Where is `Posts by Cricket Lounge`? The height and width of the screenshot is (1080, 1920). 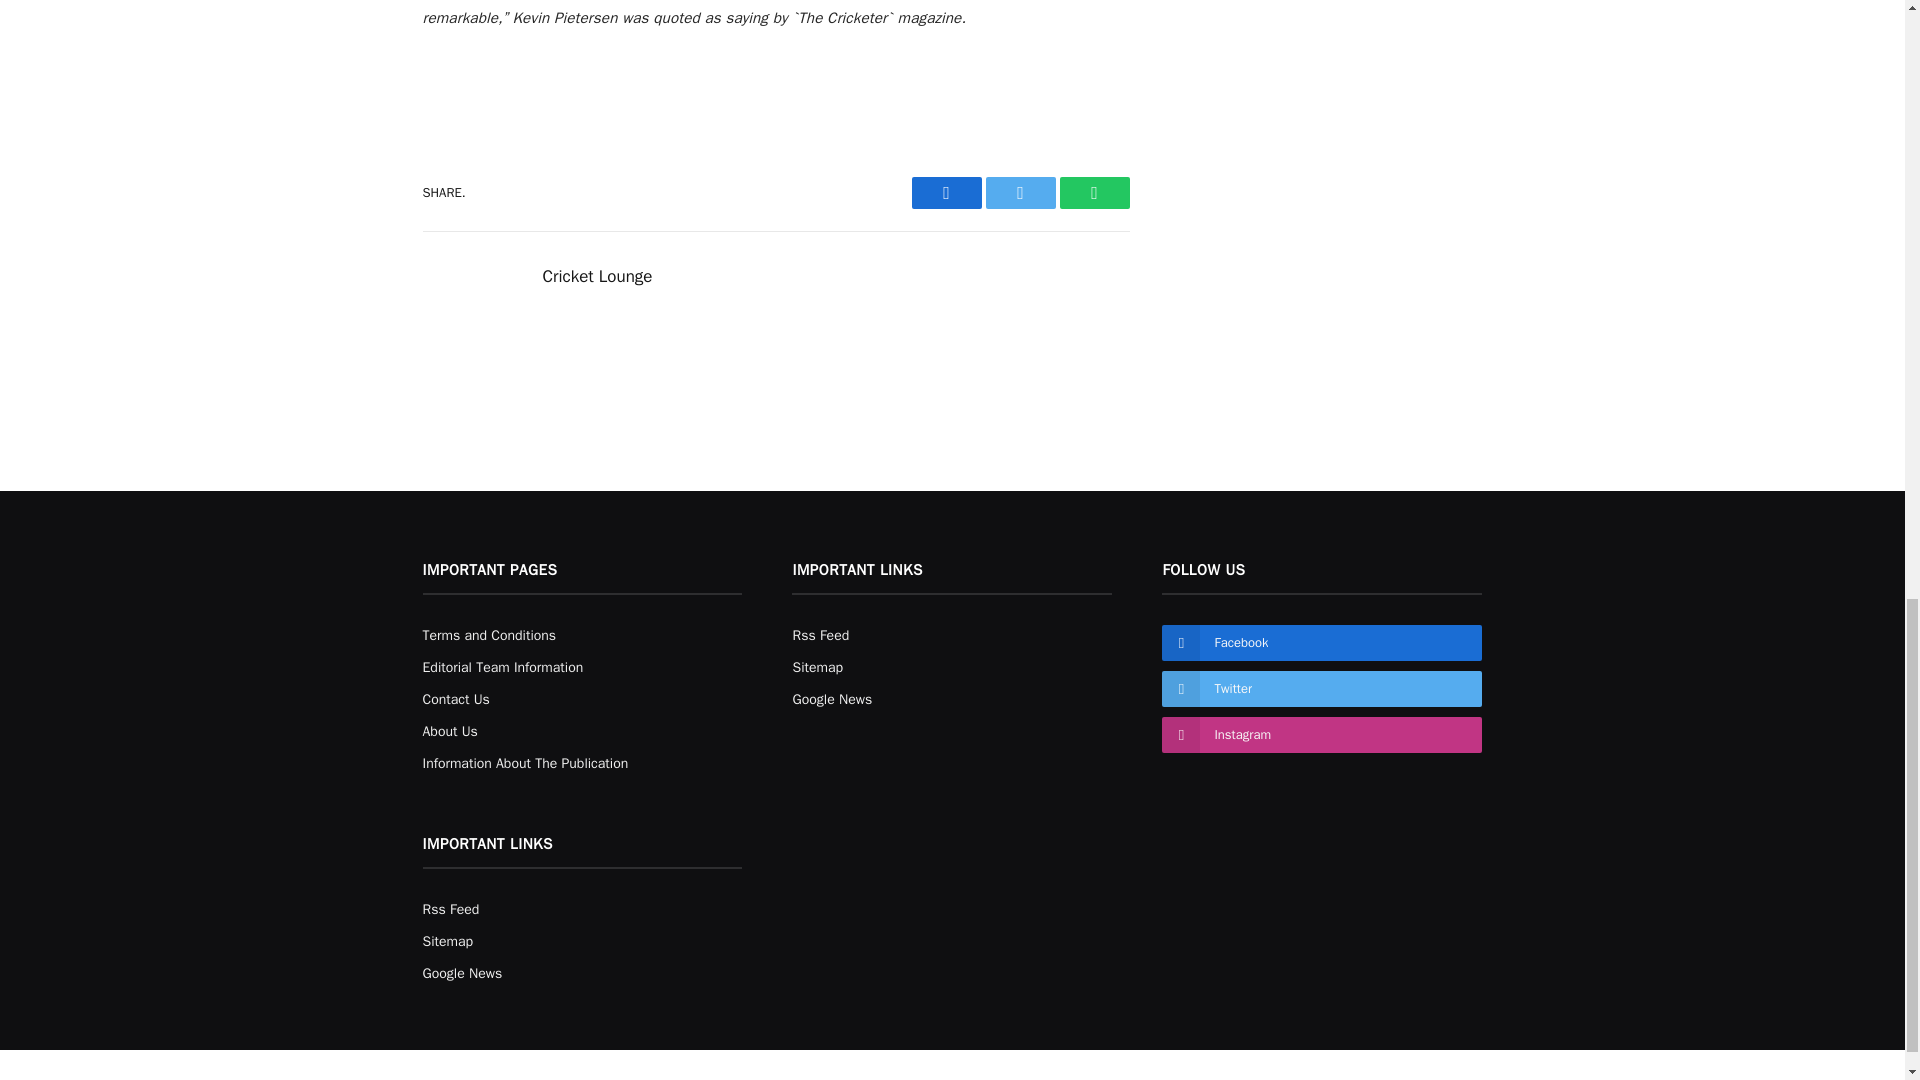
Posts by Cricket Lounge is located at coordinates (596, 276).